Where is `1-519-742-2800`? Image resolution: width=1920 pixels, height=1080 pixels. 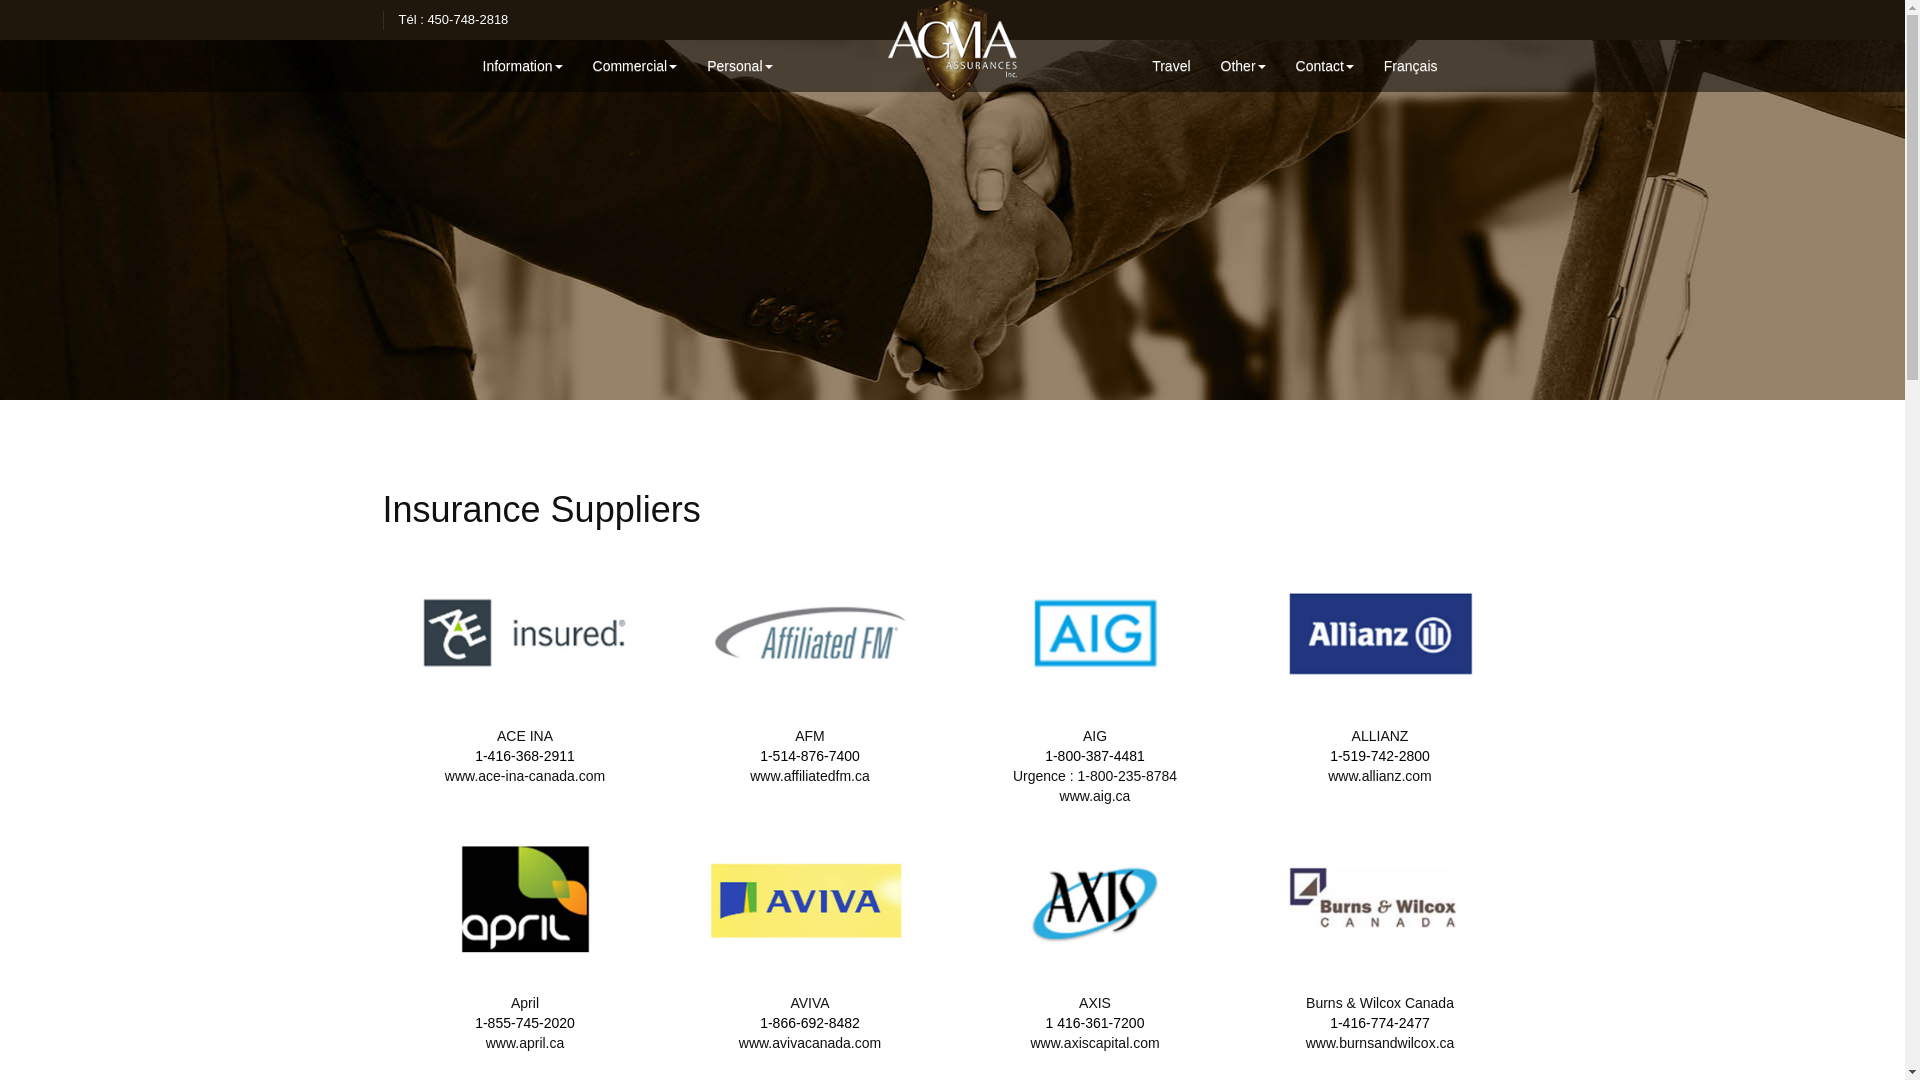
1-519-742-2800 is located at coordinates (1380, 756).